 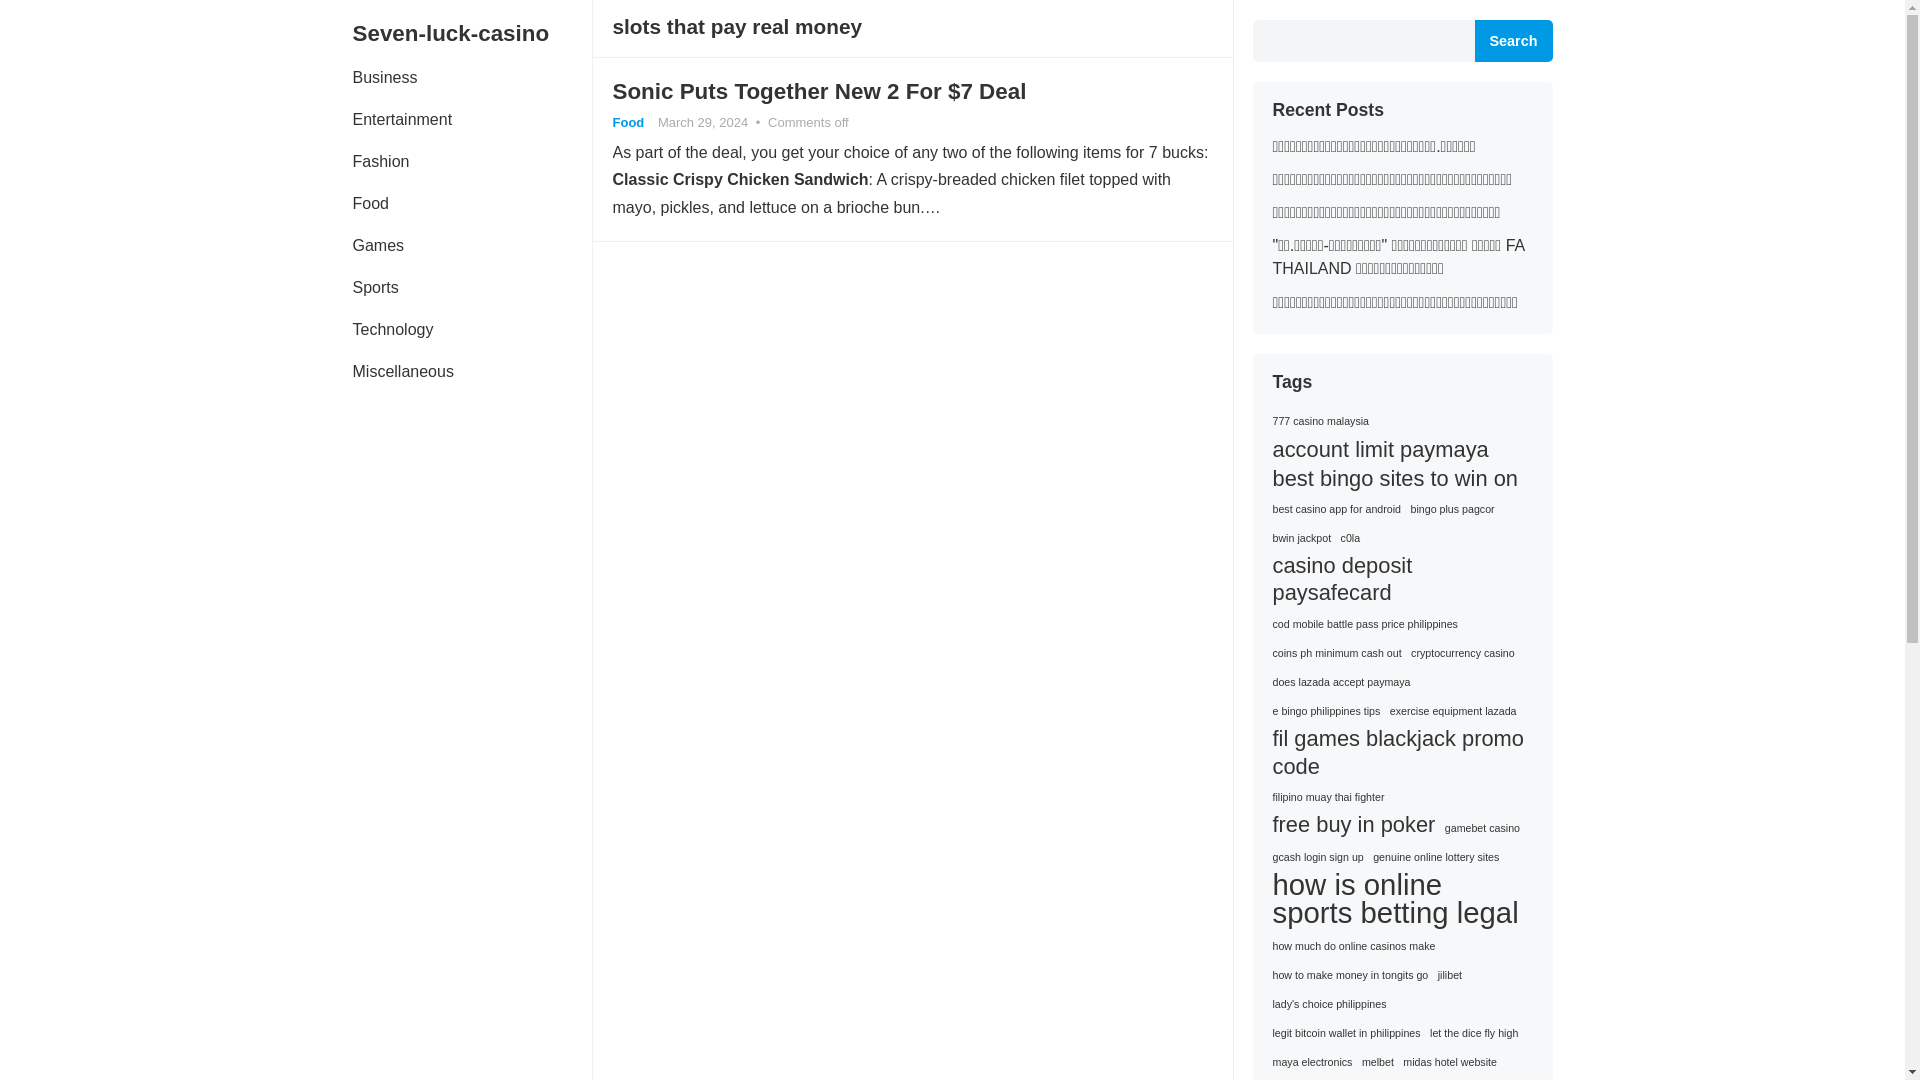 I want to click on best casino app for android, so click(x=1336, y=508).